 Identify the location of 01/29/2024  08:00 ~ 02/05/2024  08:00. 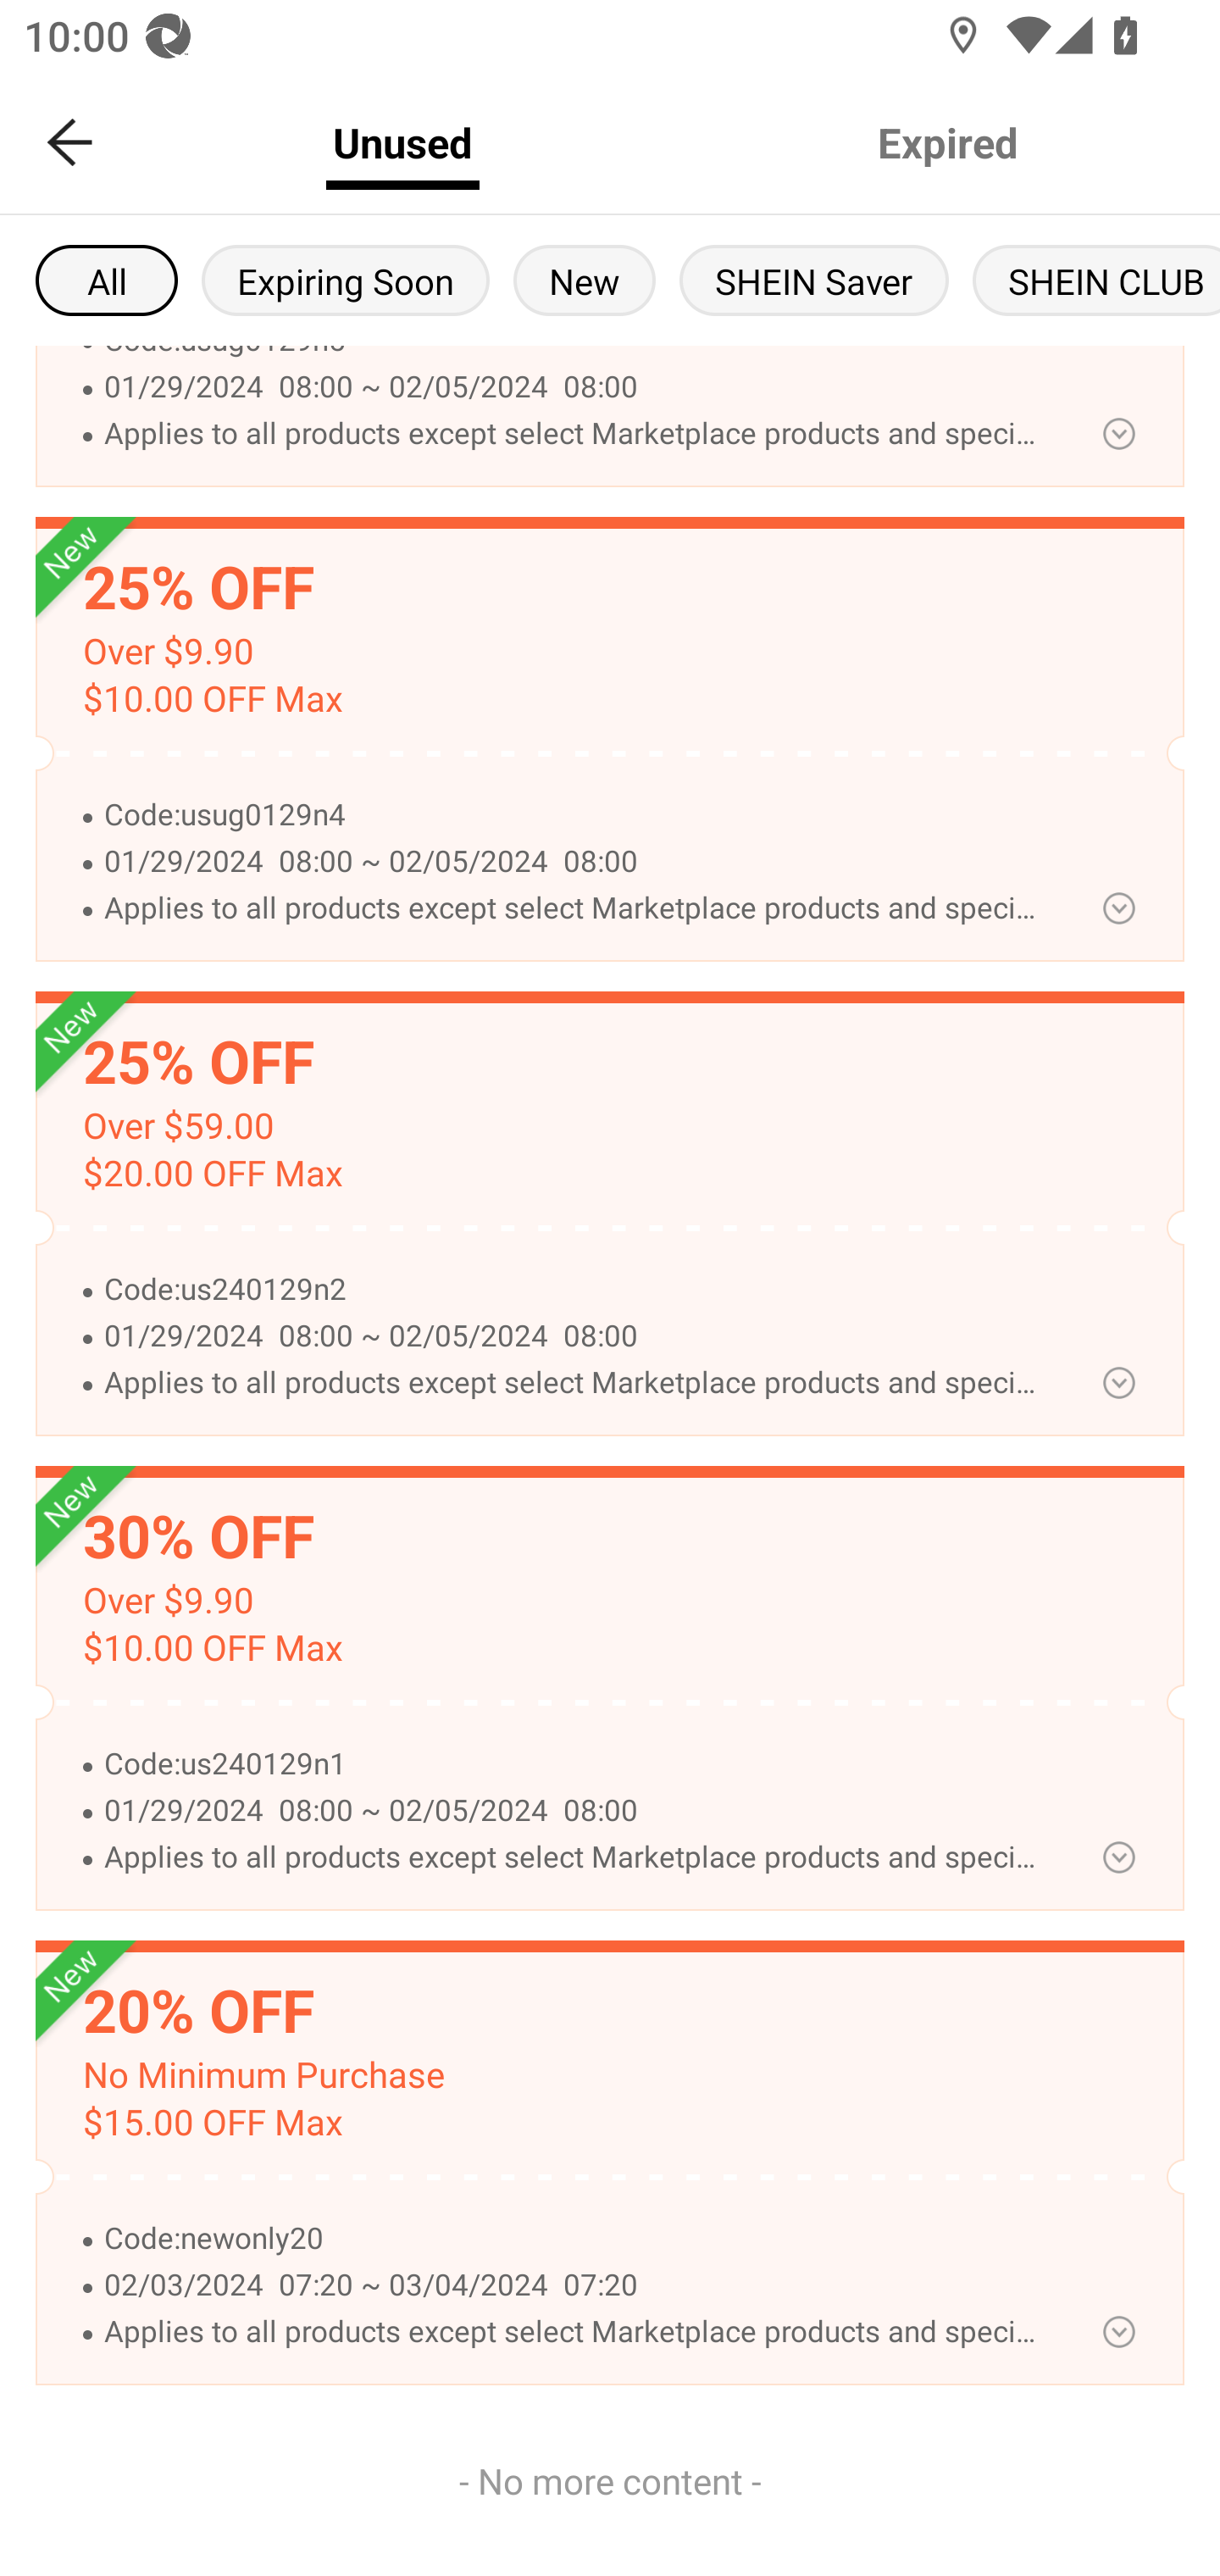
(575, 1810).